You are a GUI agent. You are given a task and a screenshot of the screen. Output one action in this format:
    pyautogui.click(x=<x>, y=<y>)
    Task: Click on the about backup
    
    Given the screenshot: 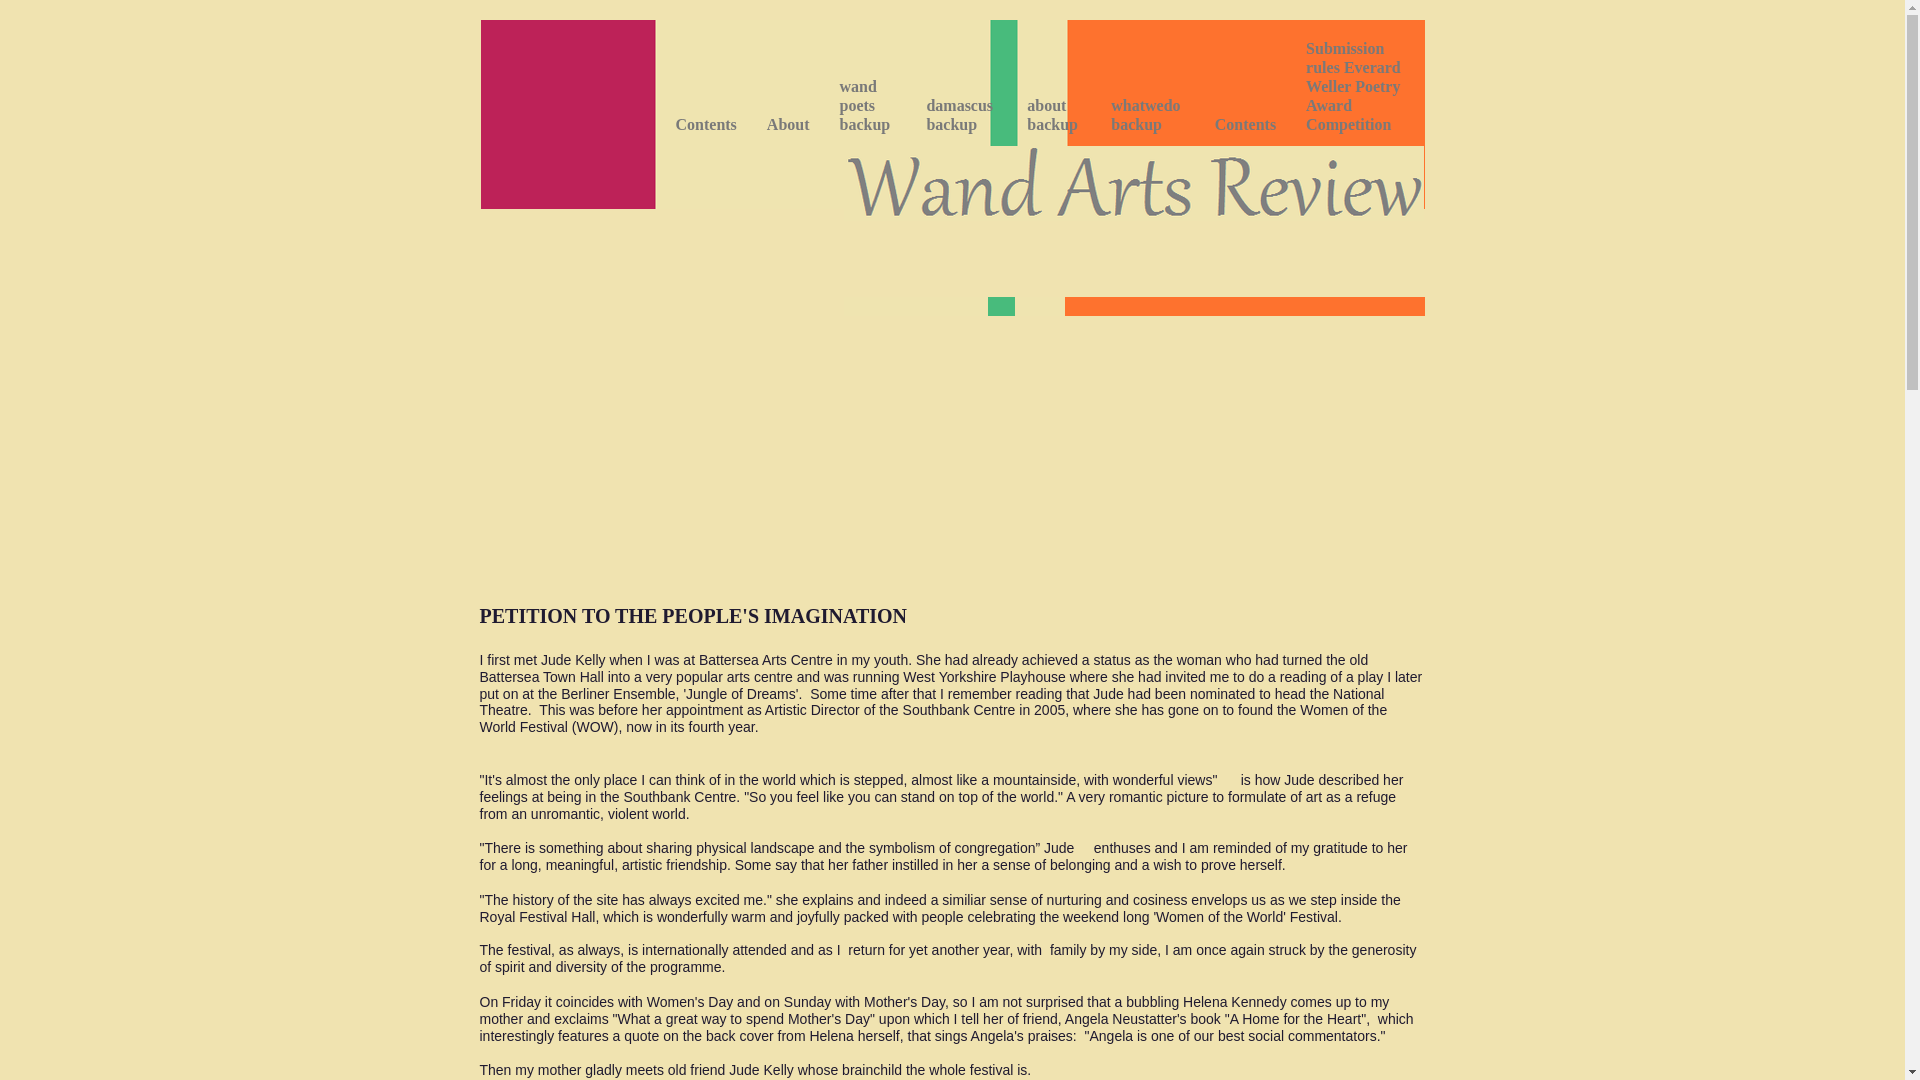 What is the action you would take?
    pyautogui.click(x=1054, y=116)
    